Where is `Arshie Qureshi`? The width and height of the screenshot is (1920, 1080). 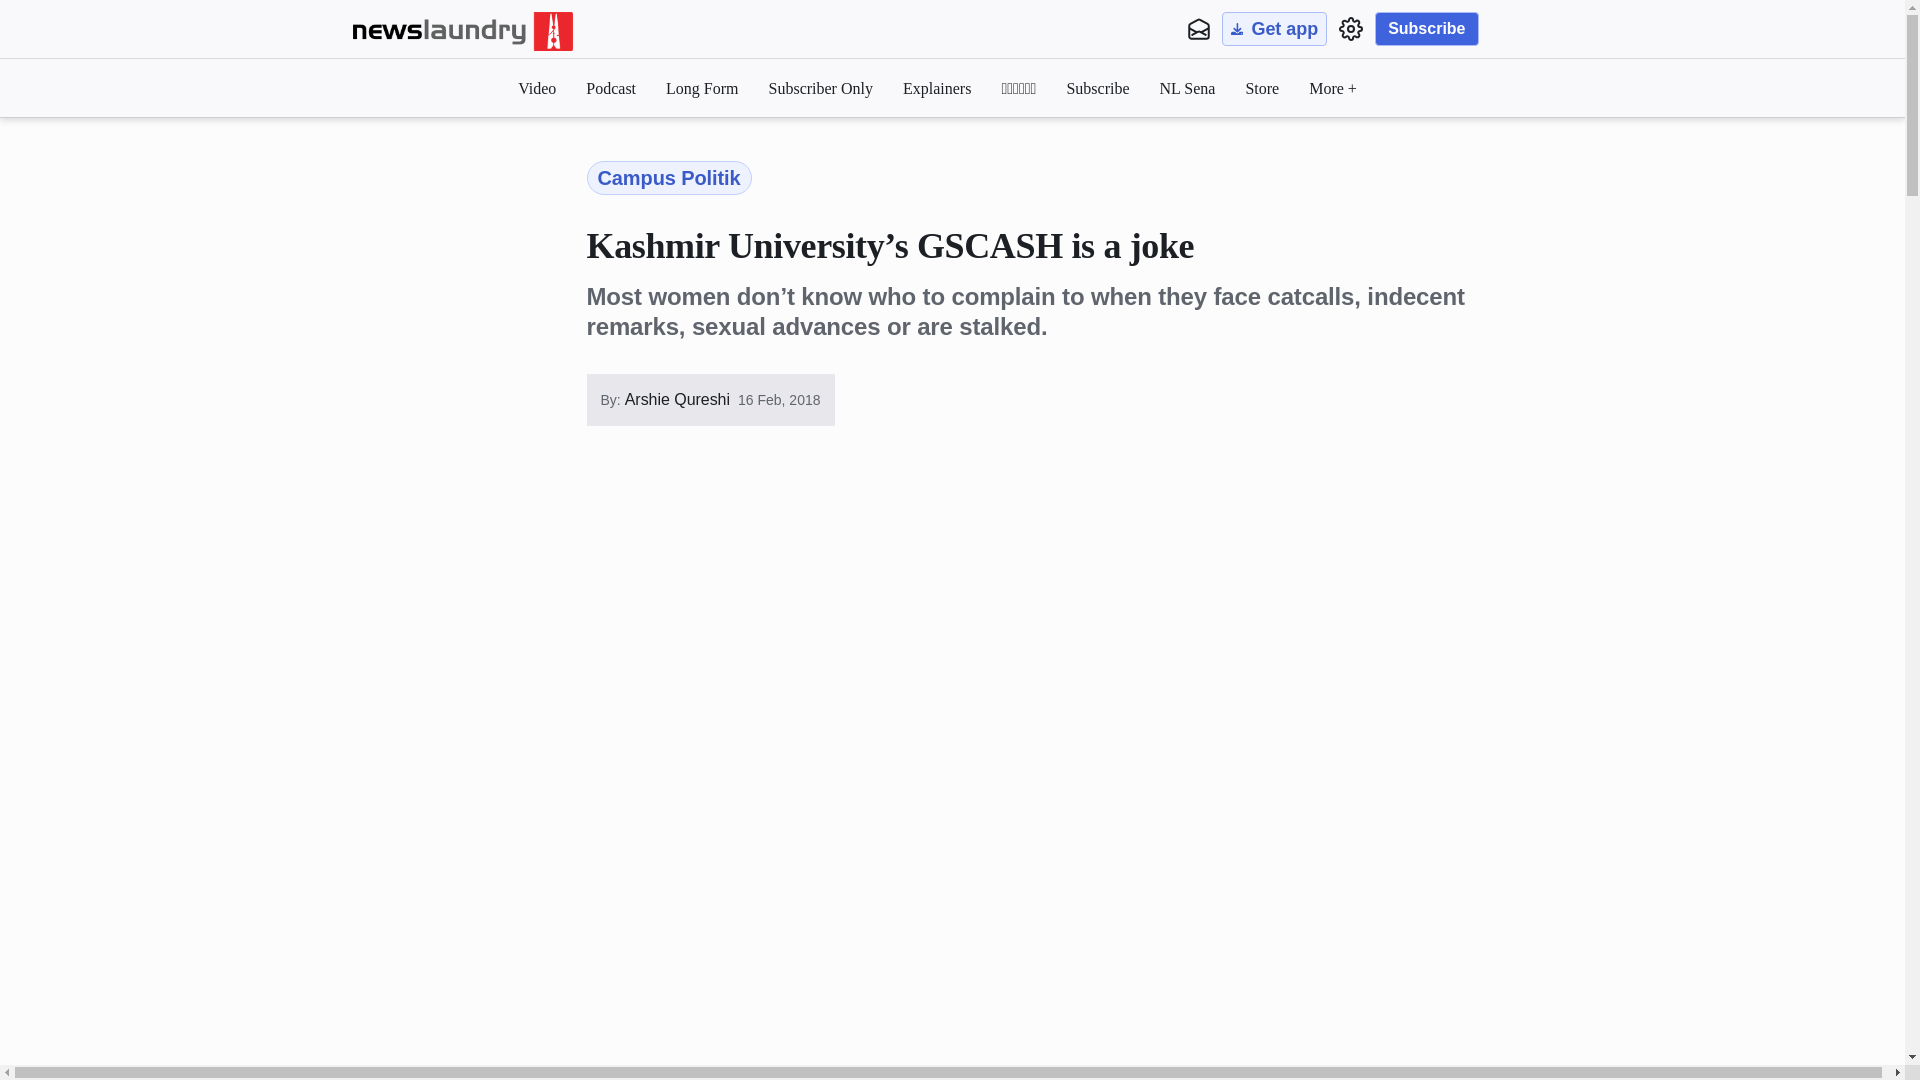
Arshie Qureshi is located at coordinates (674, 399).